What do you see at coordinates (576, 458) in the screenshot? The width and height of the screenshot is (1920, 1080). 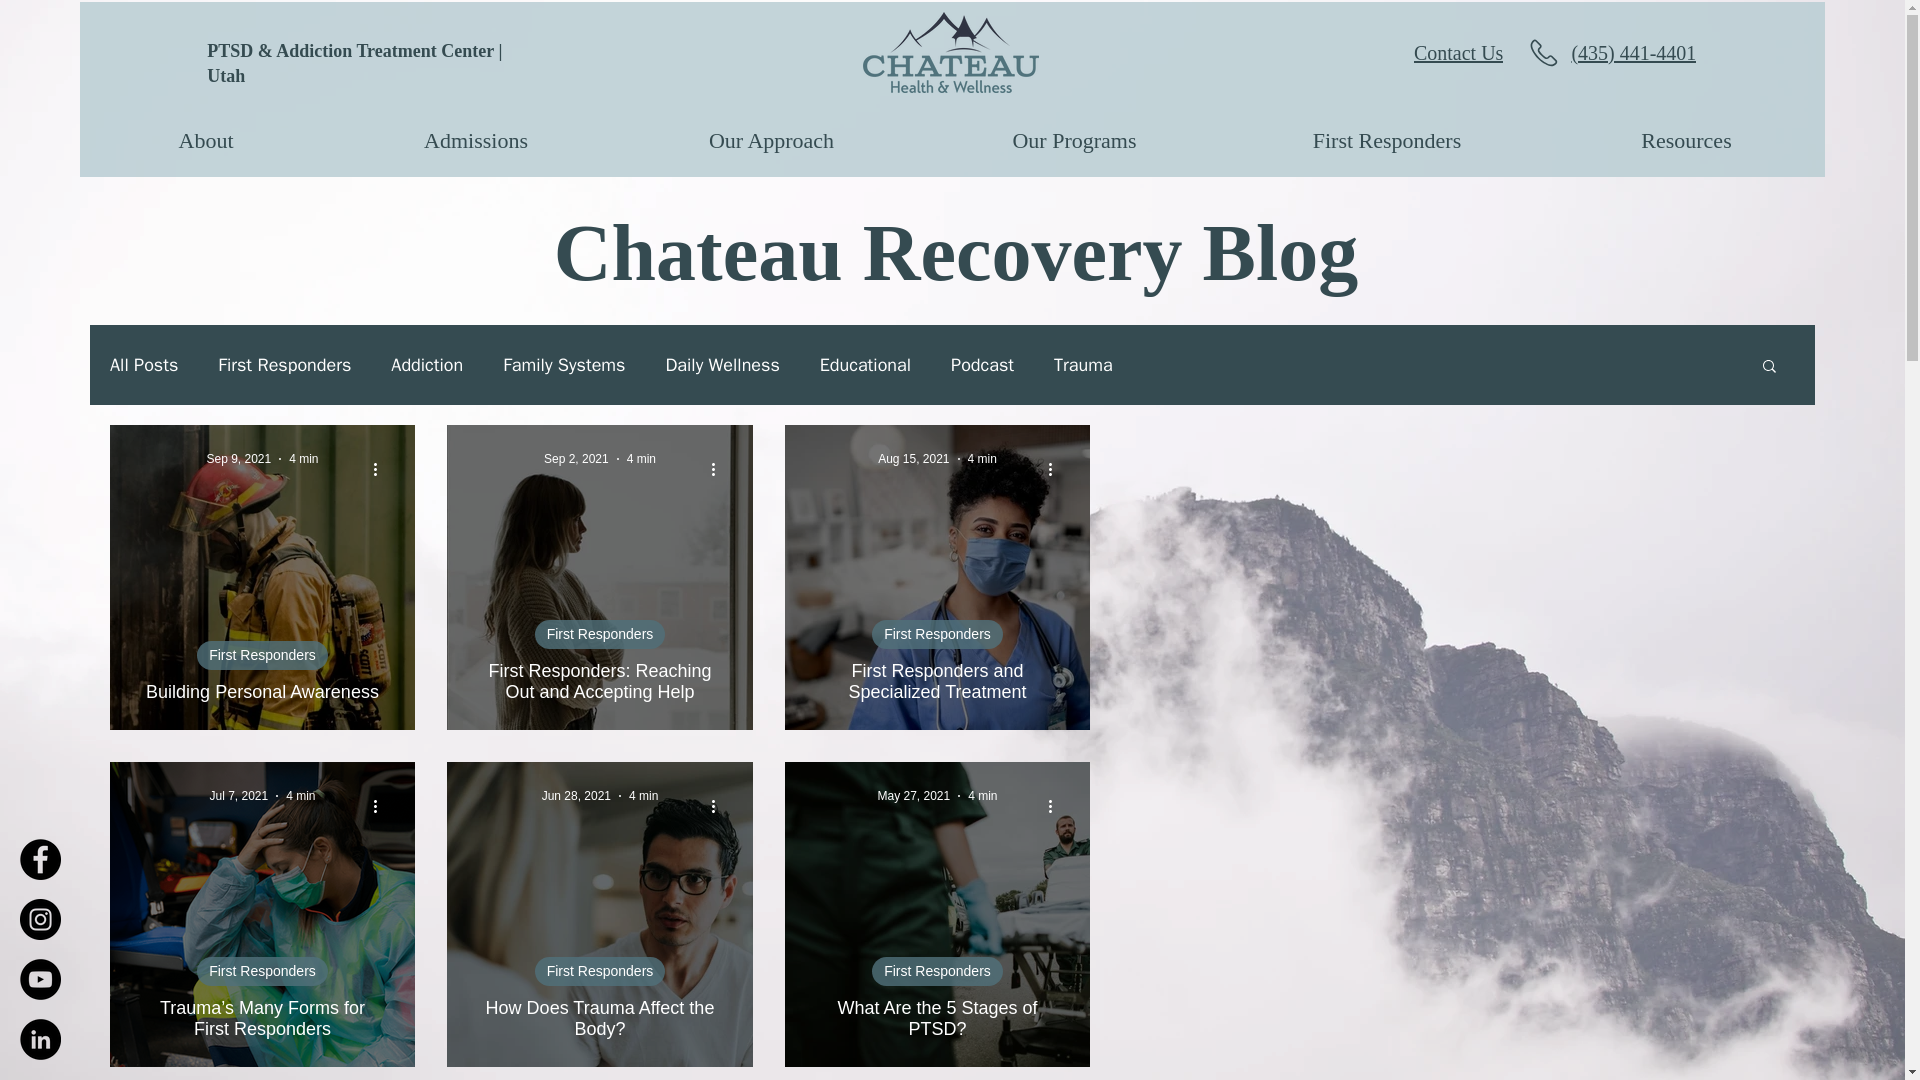 I see `Sep 2, 2021` at bounding box center [576, 458].